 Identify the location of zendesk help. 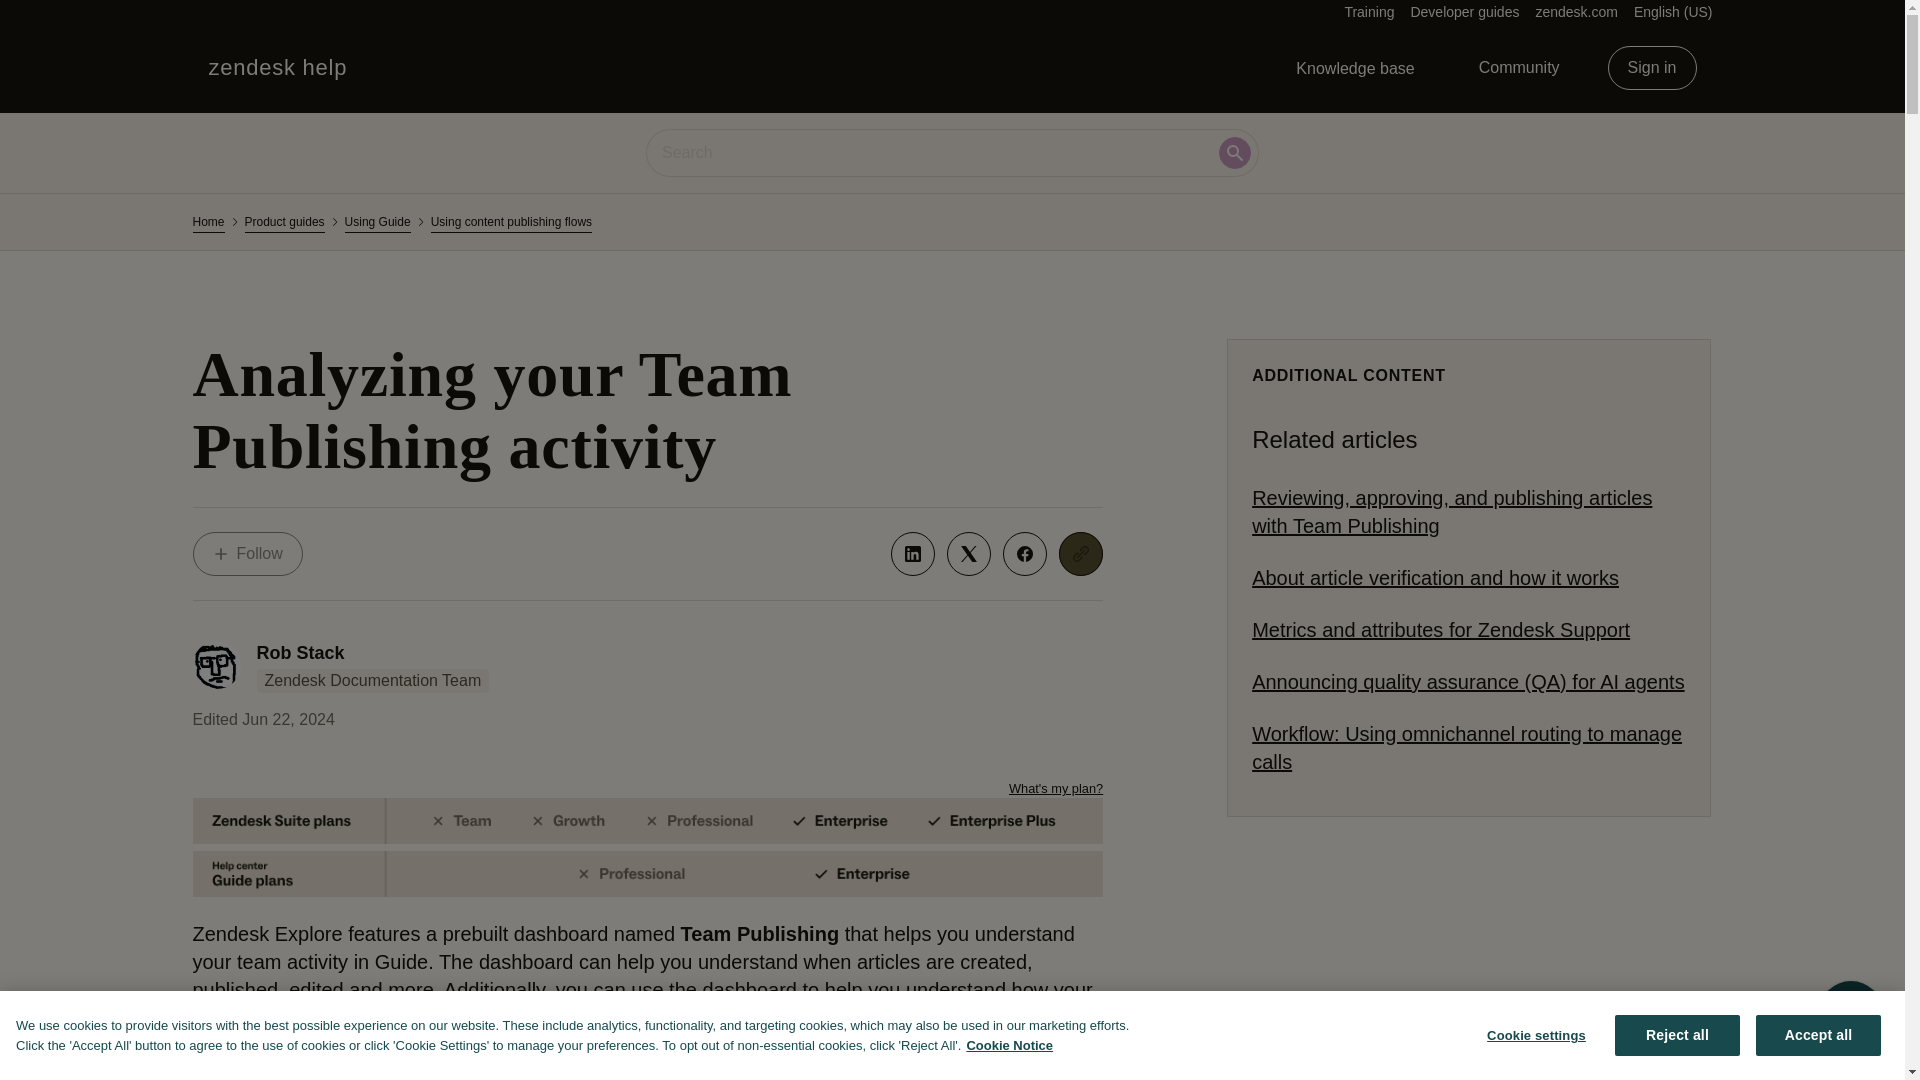
(277, 68).